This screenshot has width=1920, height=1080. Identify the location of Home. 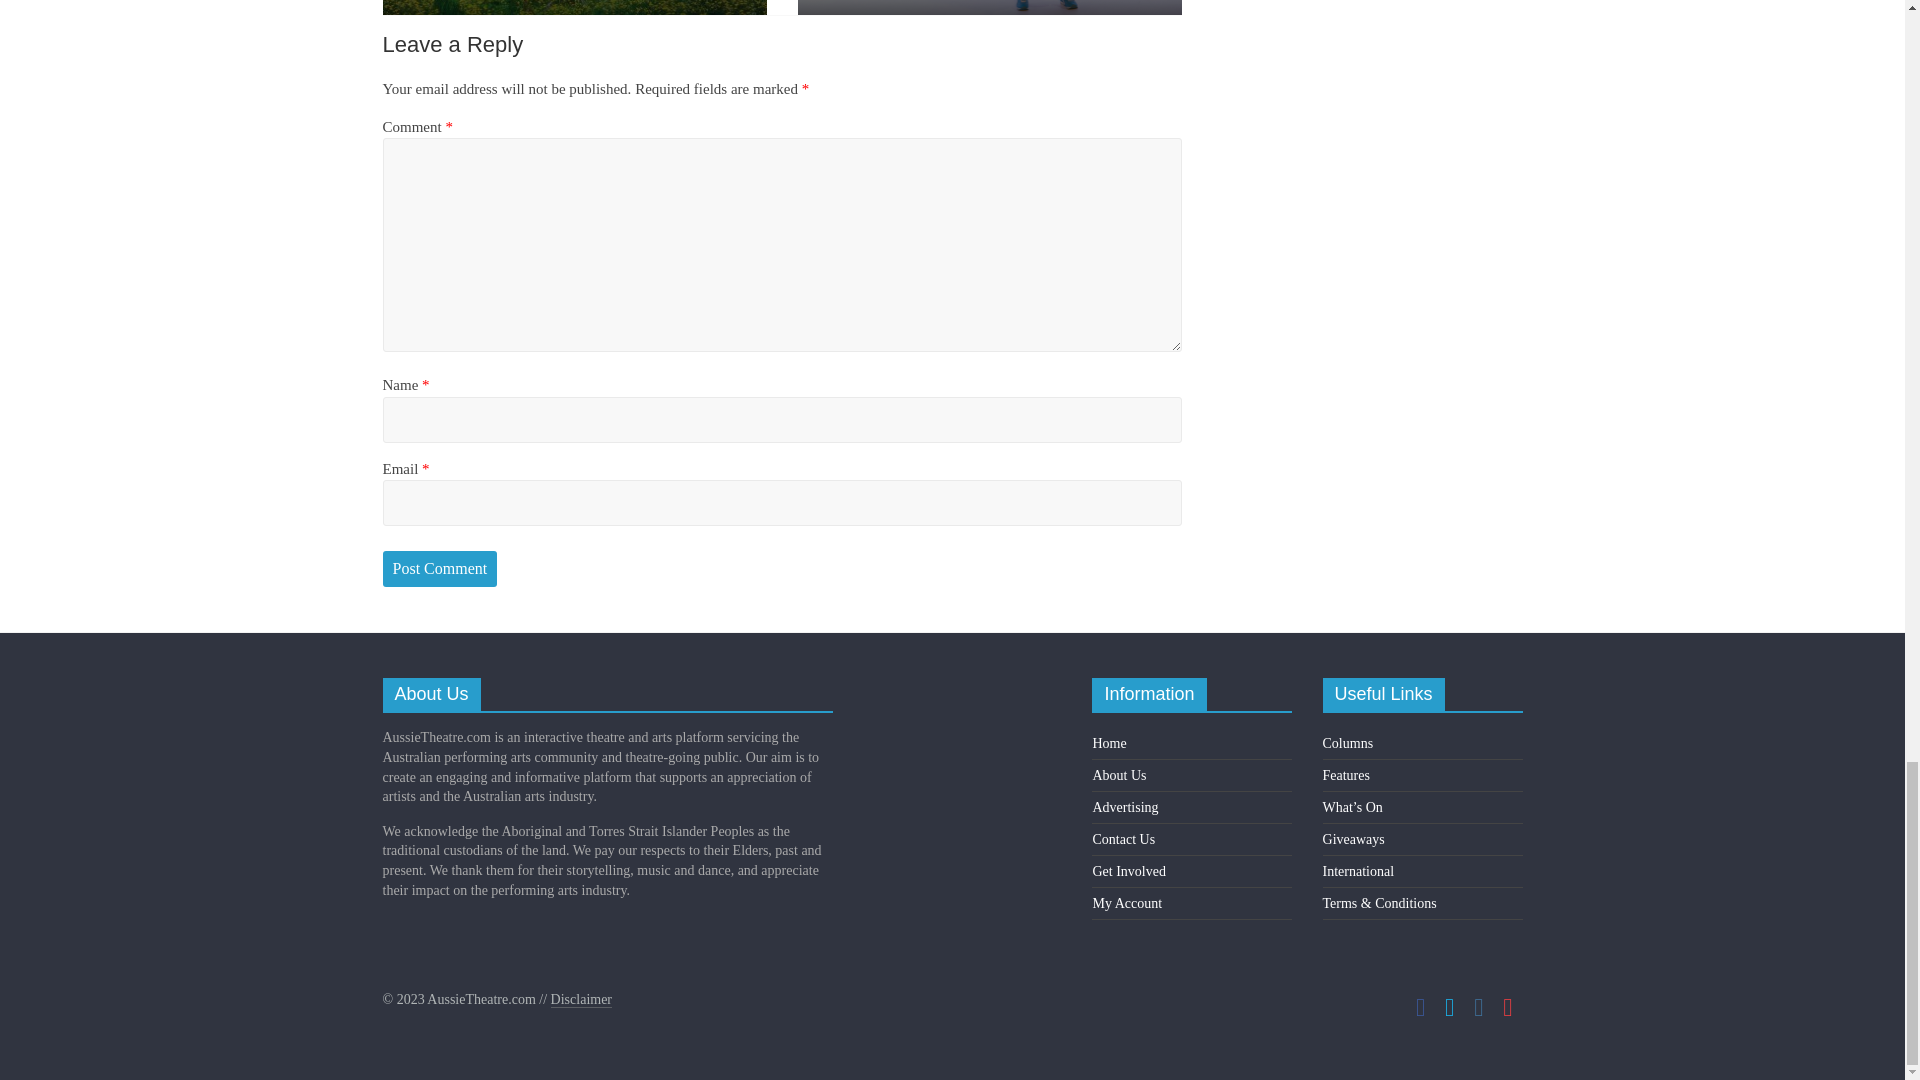
(1108, 742).